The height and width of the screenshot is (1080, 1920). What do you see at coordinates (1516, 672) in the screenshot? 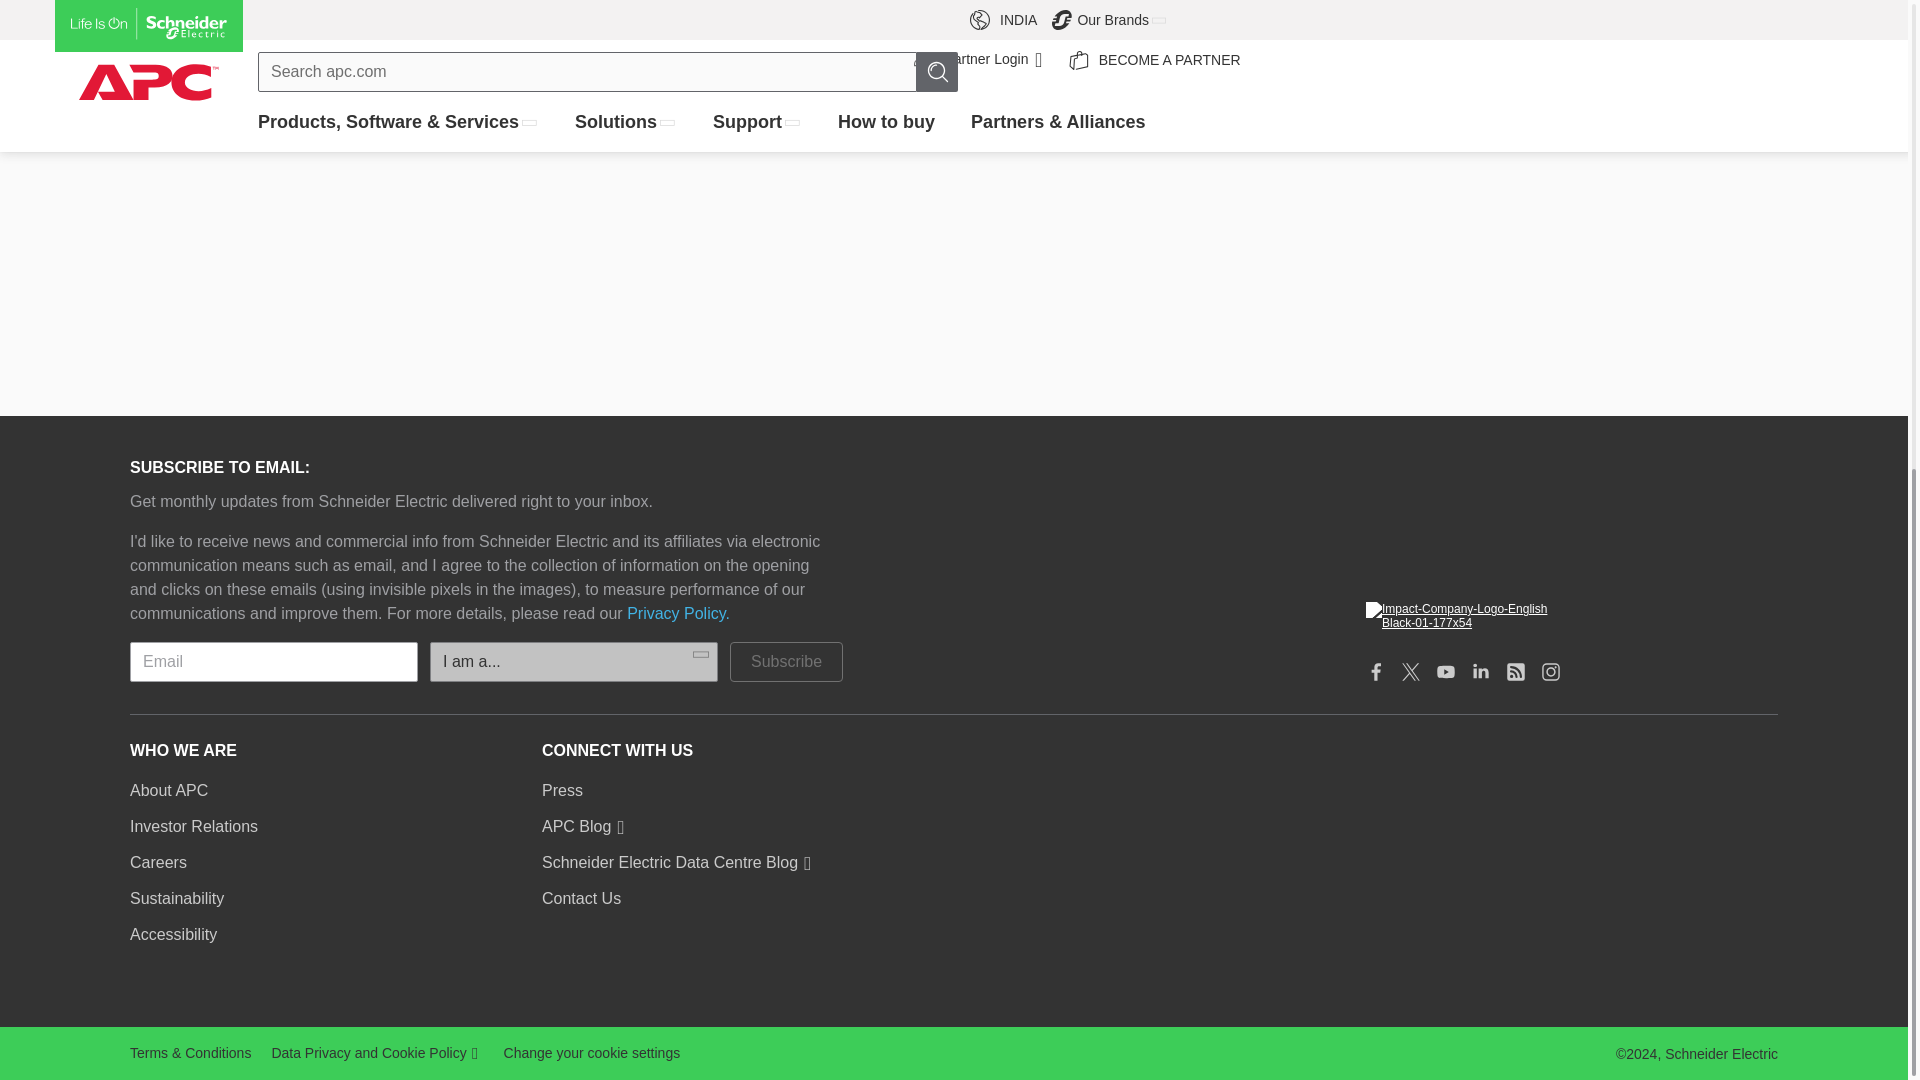
I see `RSS` at bounding box center [1516, 672].